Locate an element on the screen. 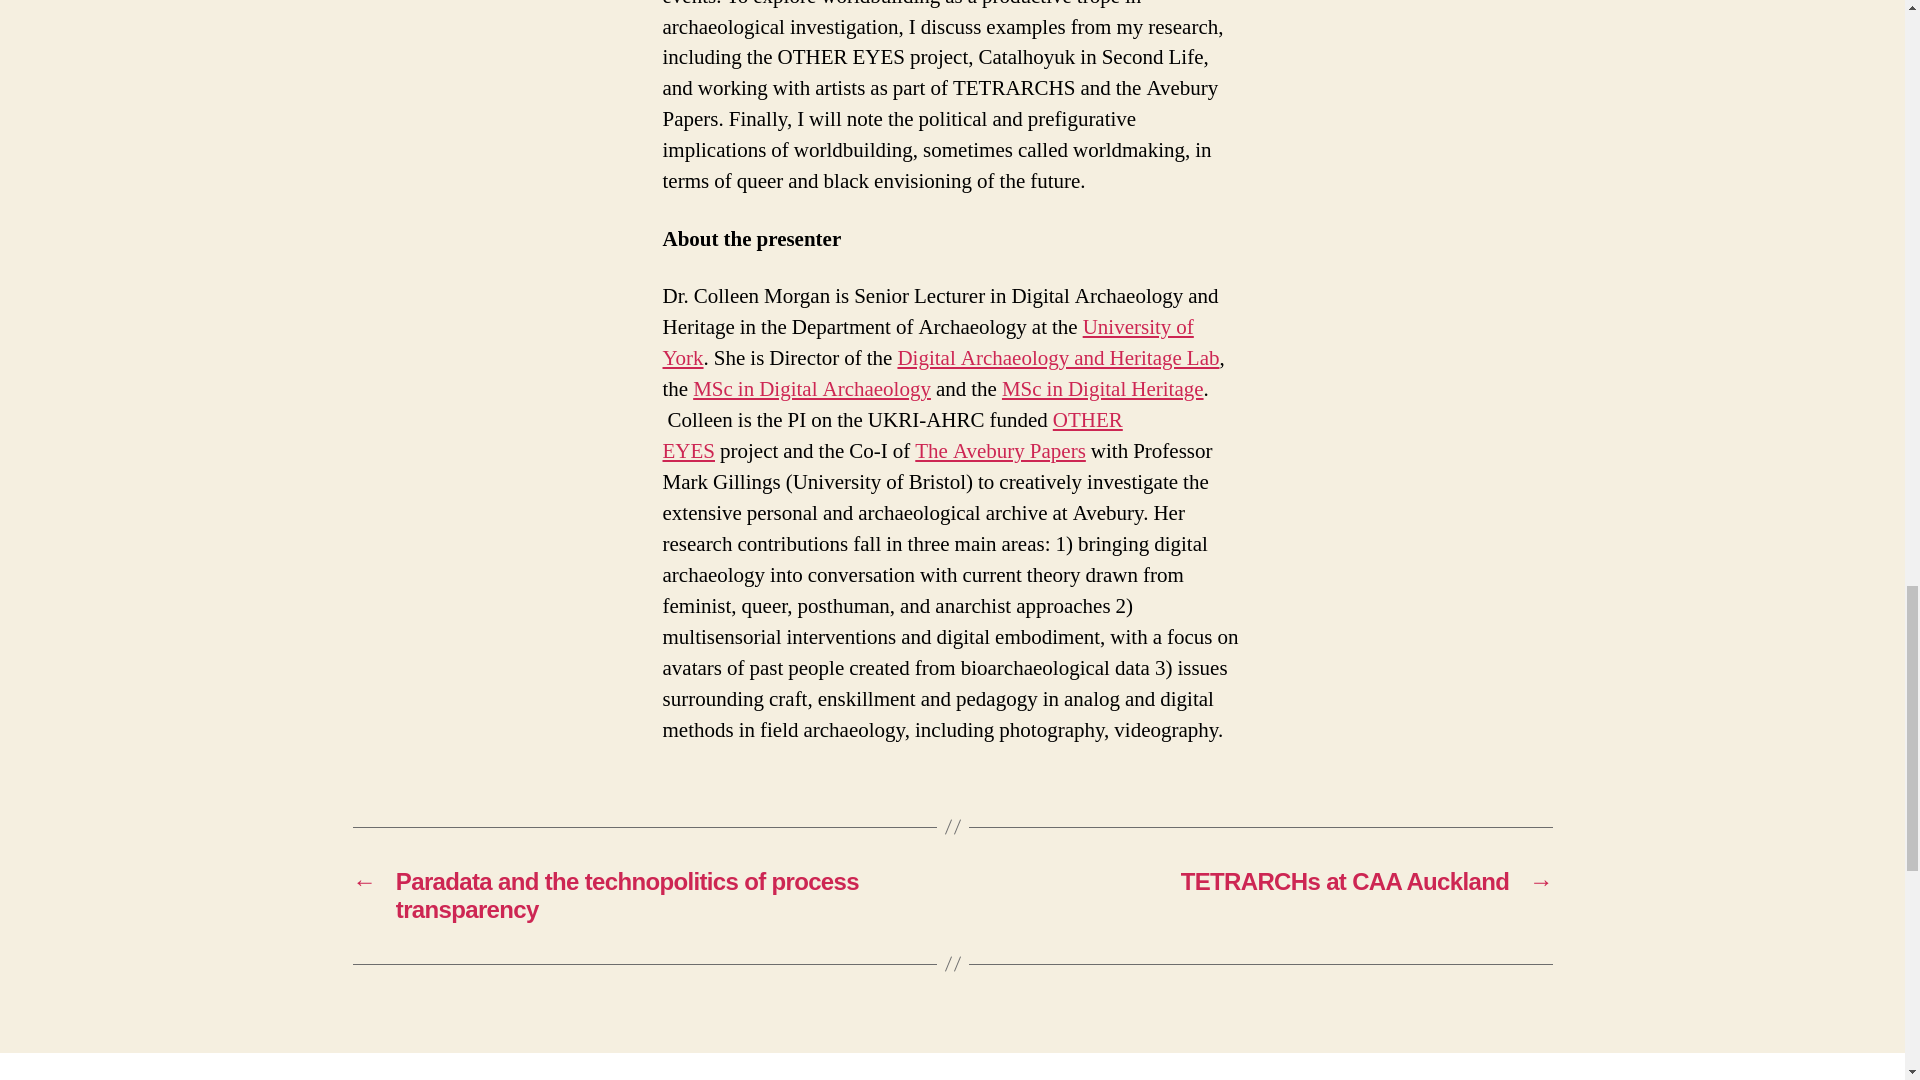 The height and width of the screenshot is (1080, 1920). MSc in Digital Heritage is located at coordinates (1102, 388).